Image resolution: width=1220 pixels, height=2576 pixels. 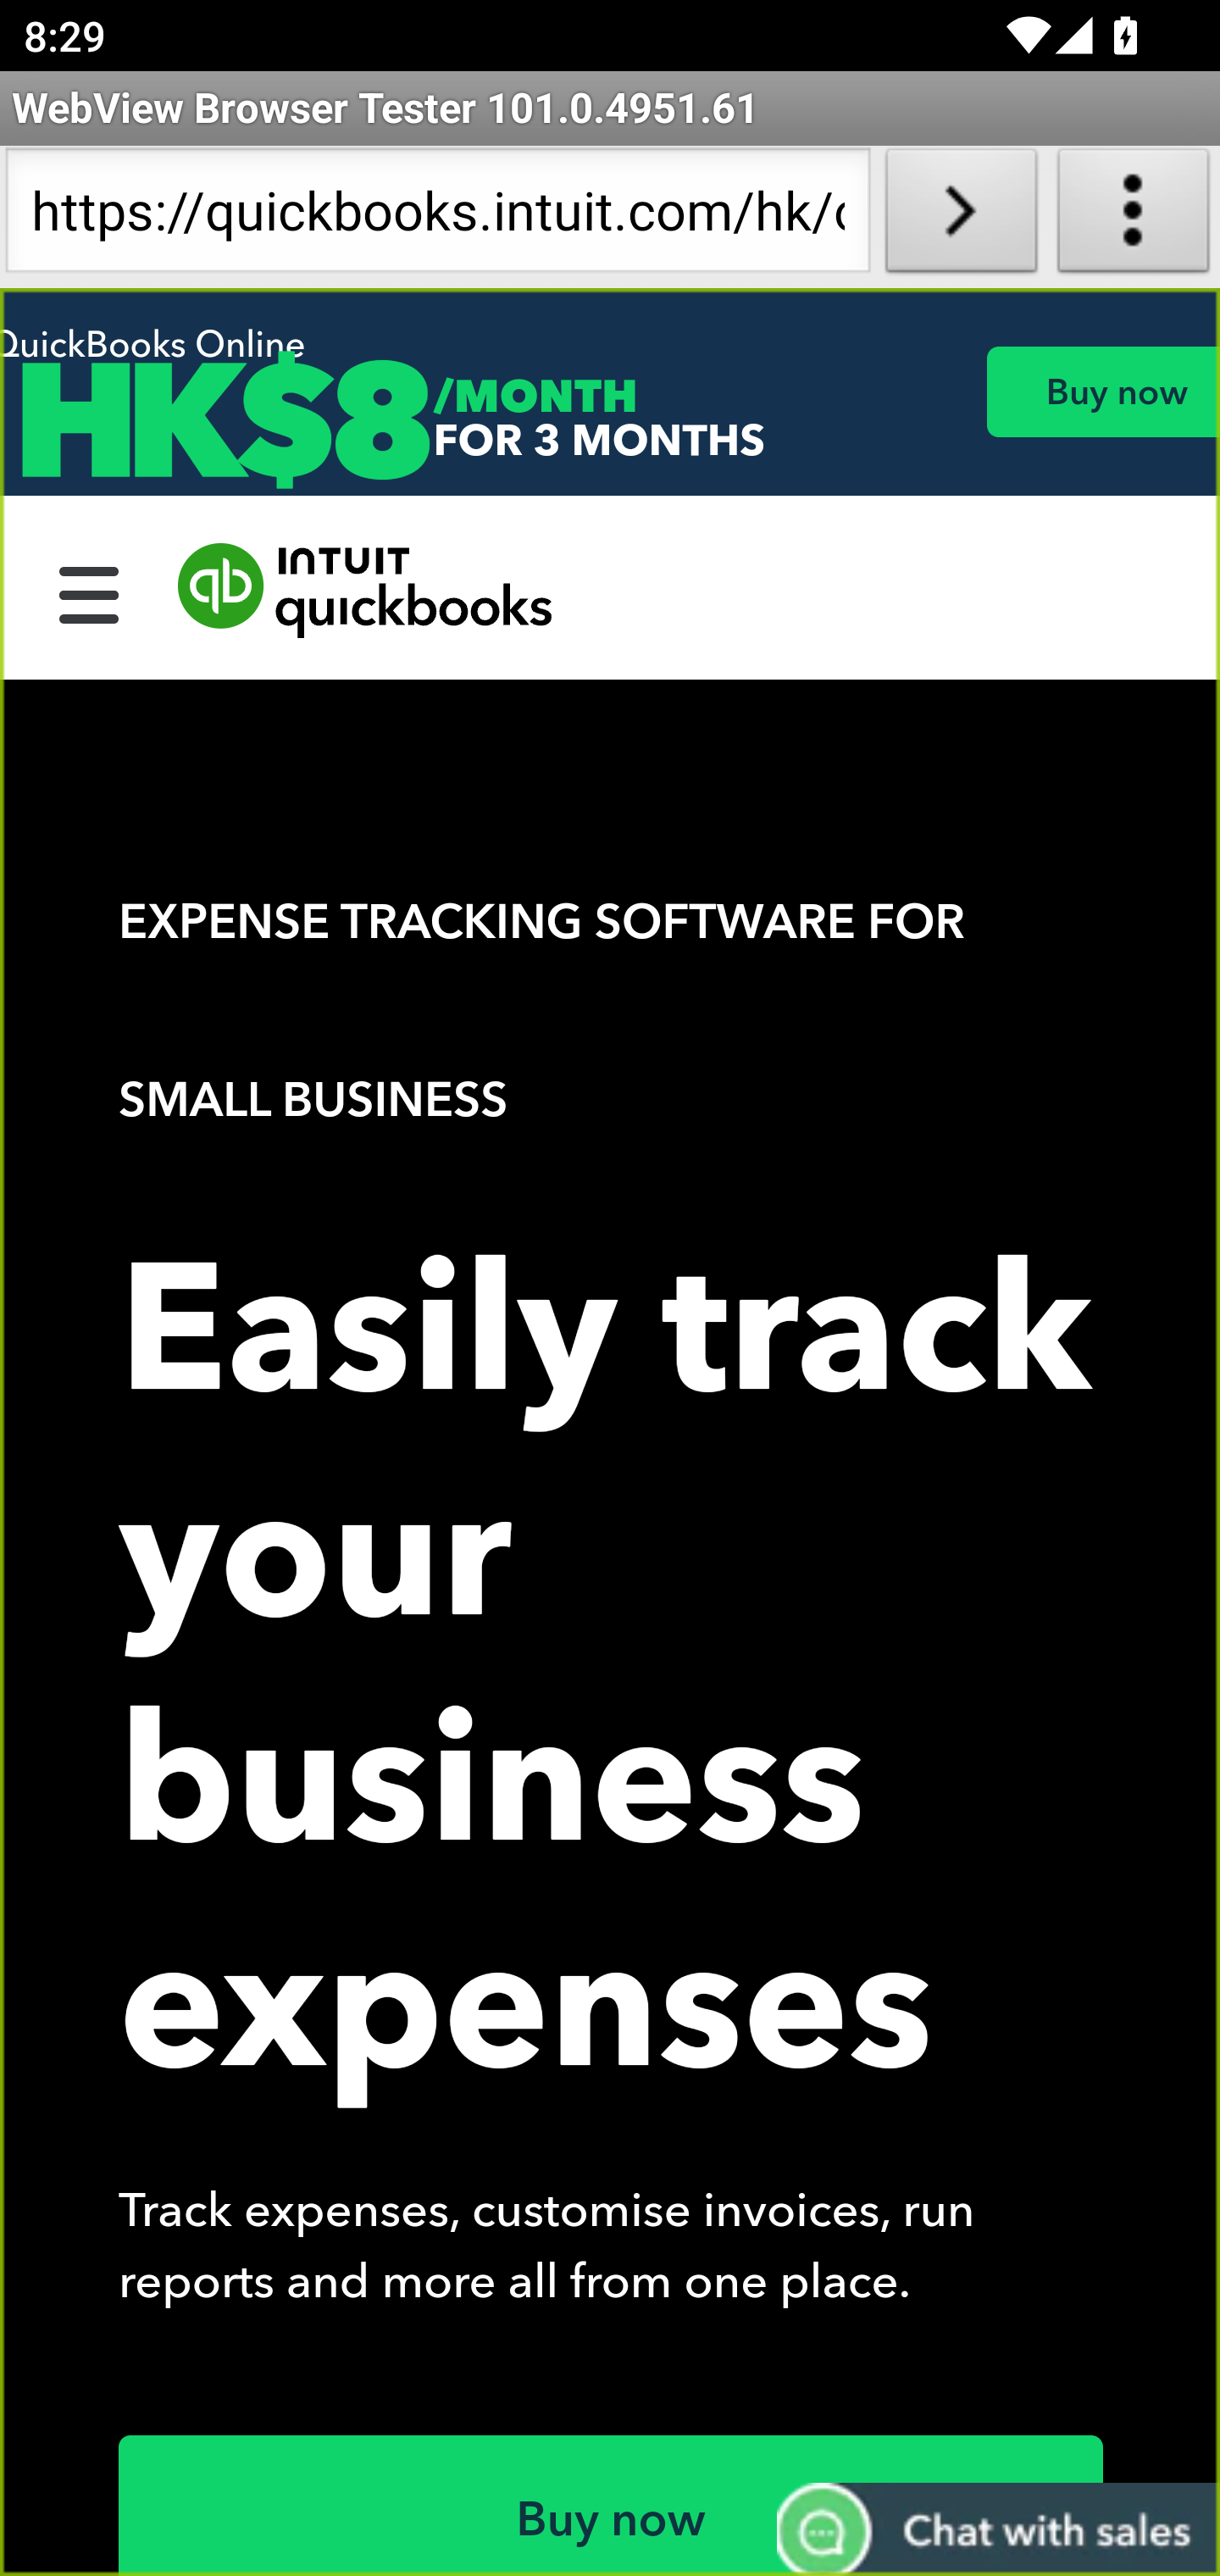 What do you see at coordinates (90, 591) in the screenshot?
I see `quickbooks-mobile-burger` at bounding box center [90, 591].